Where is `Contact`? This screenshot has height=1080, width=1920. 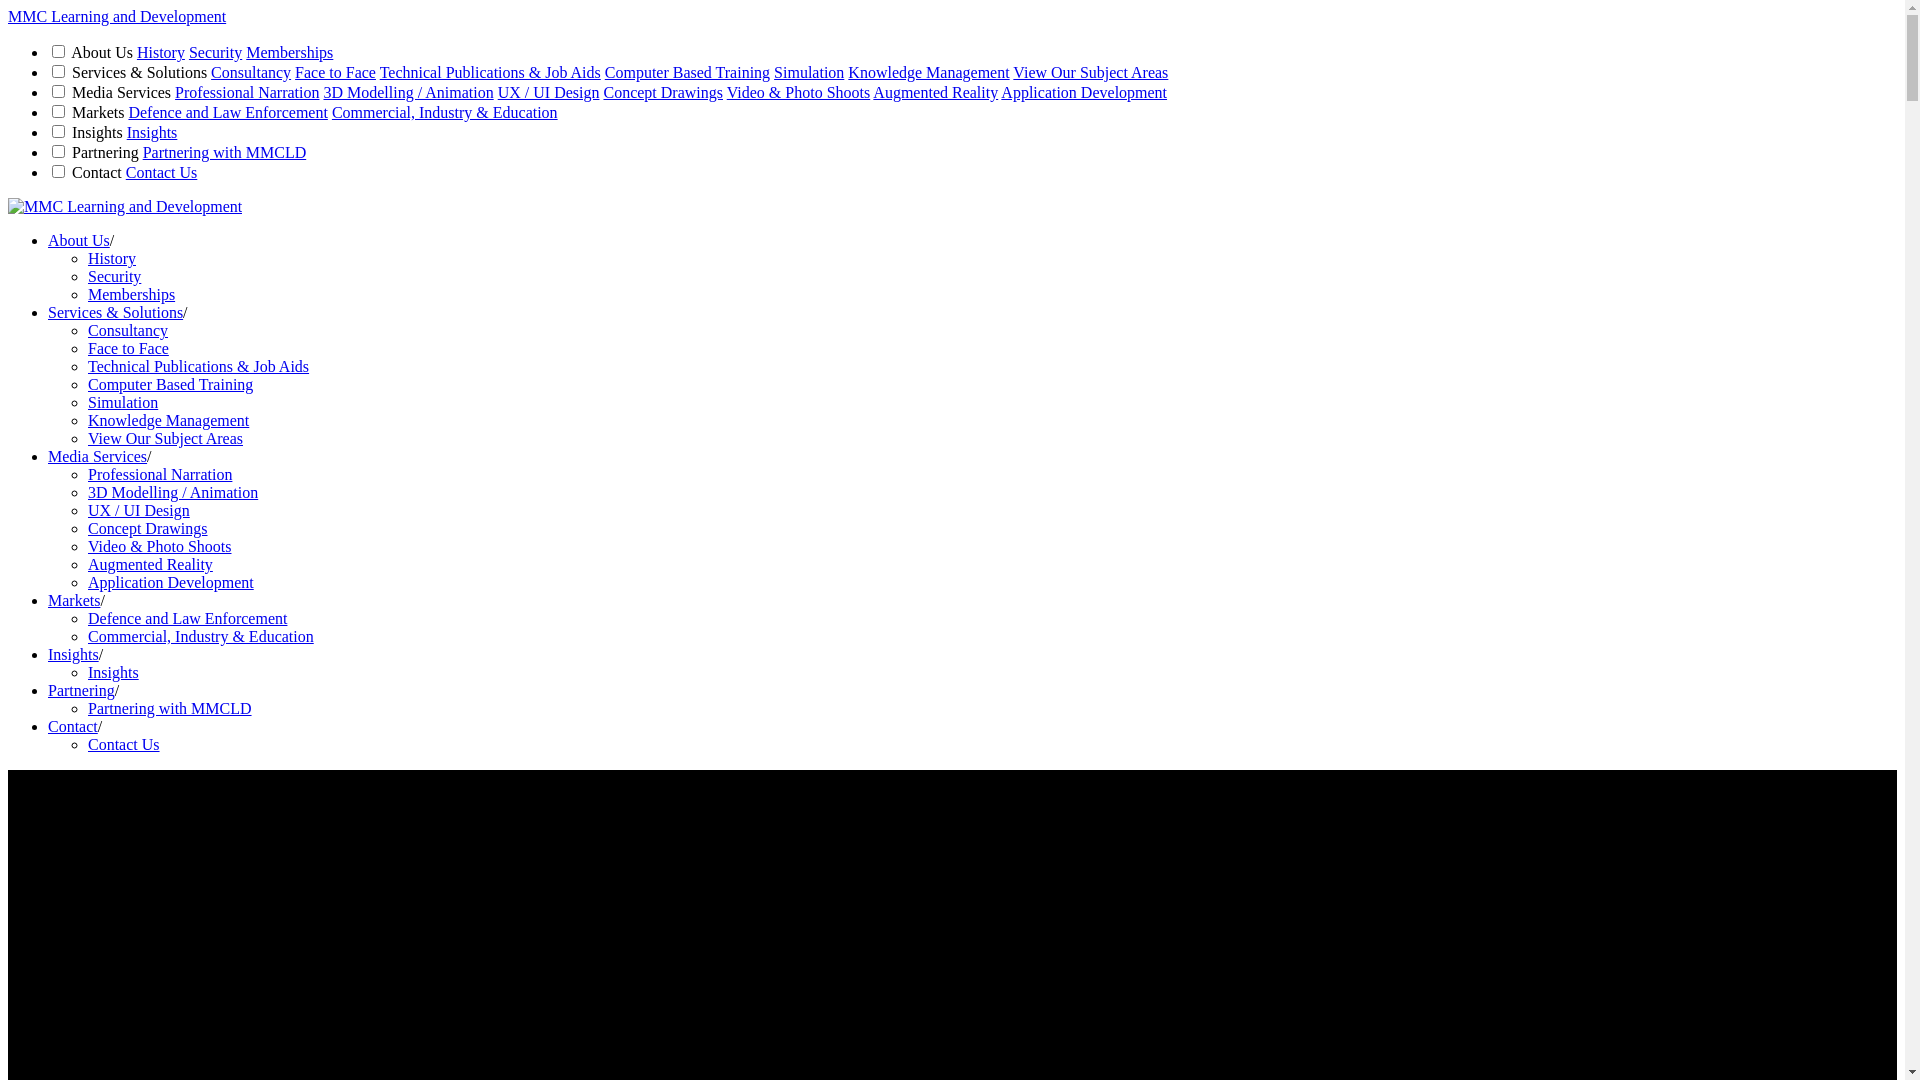
Contact is located at coordinates (73, 726).